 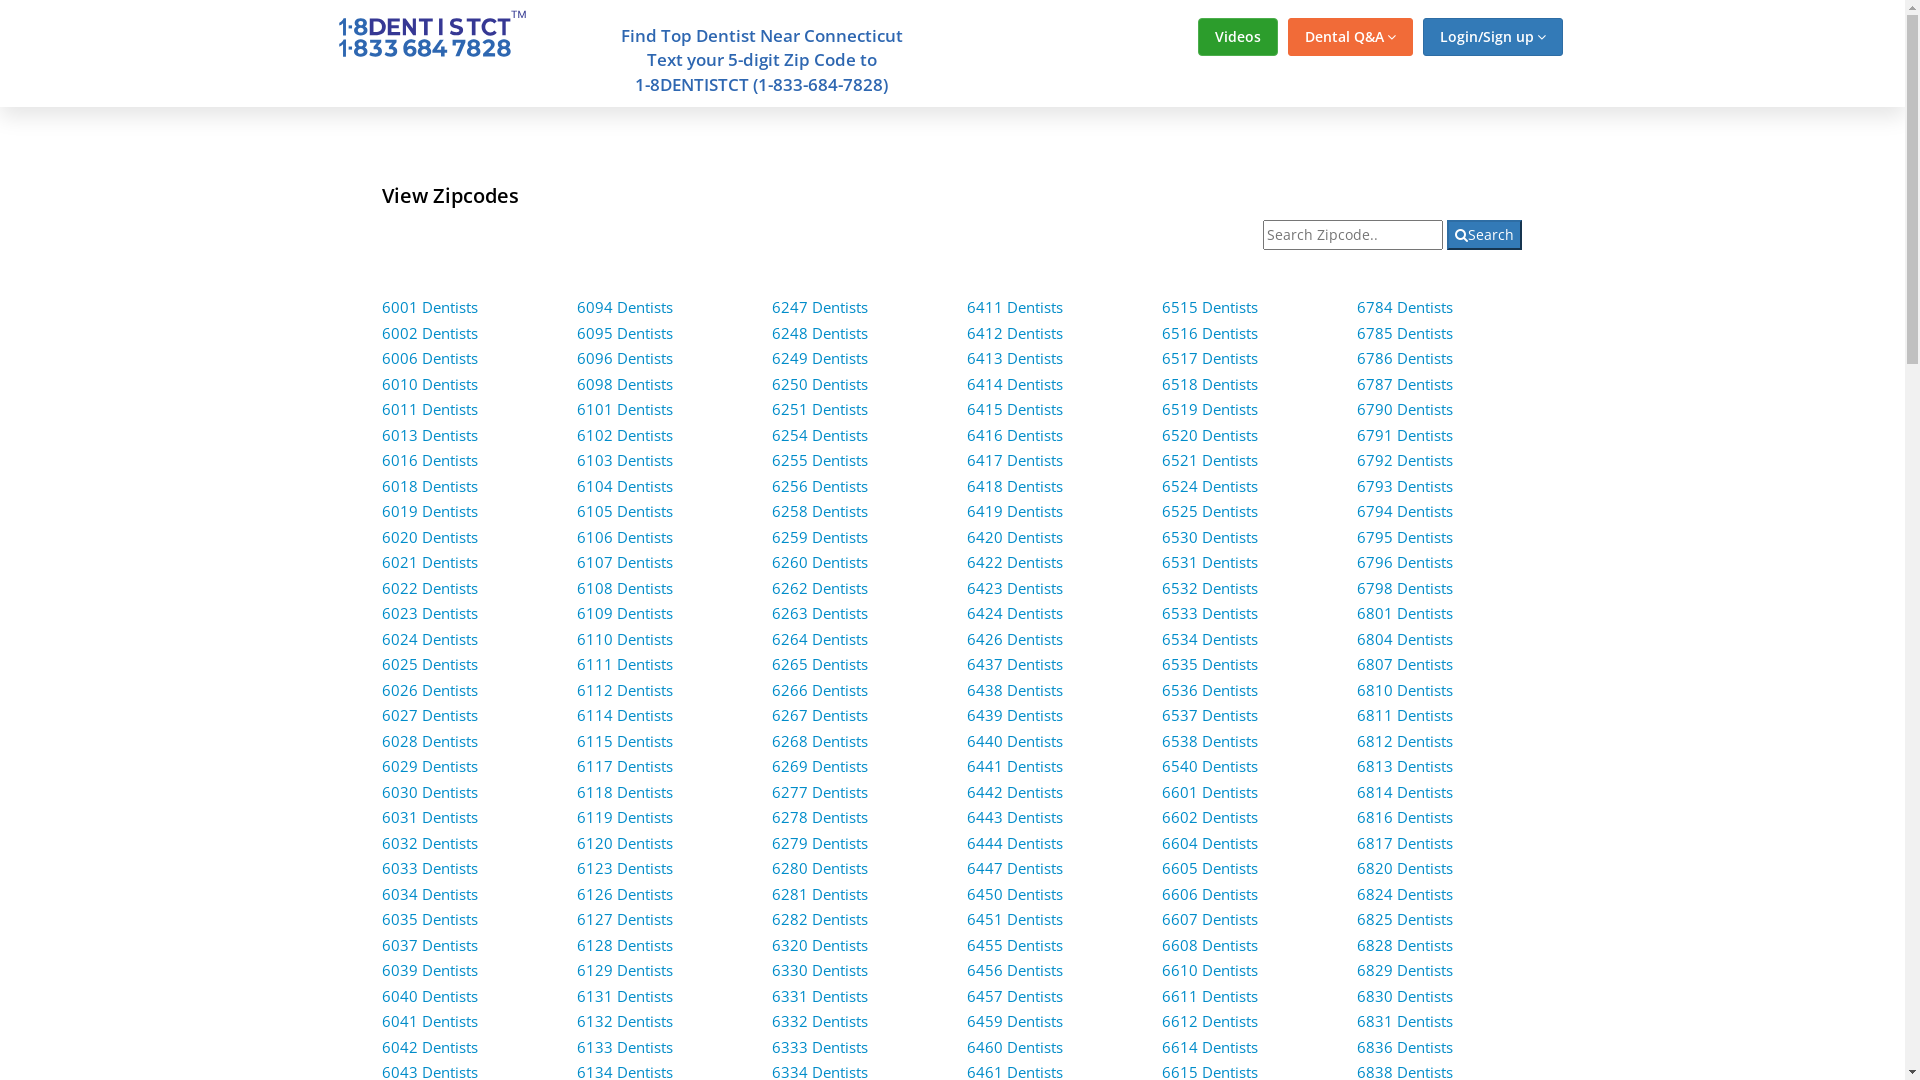 I want to click on 6040 Dentists, so click(x=430, y=996).